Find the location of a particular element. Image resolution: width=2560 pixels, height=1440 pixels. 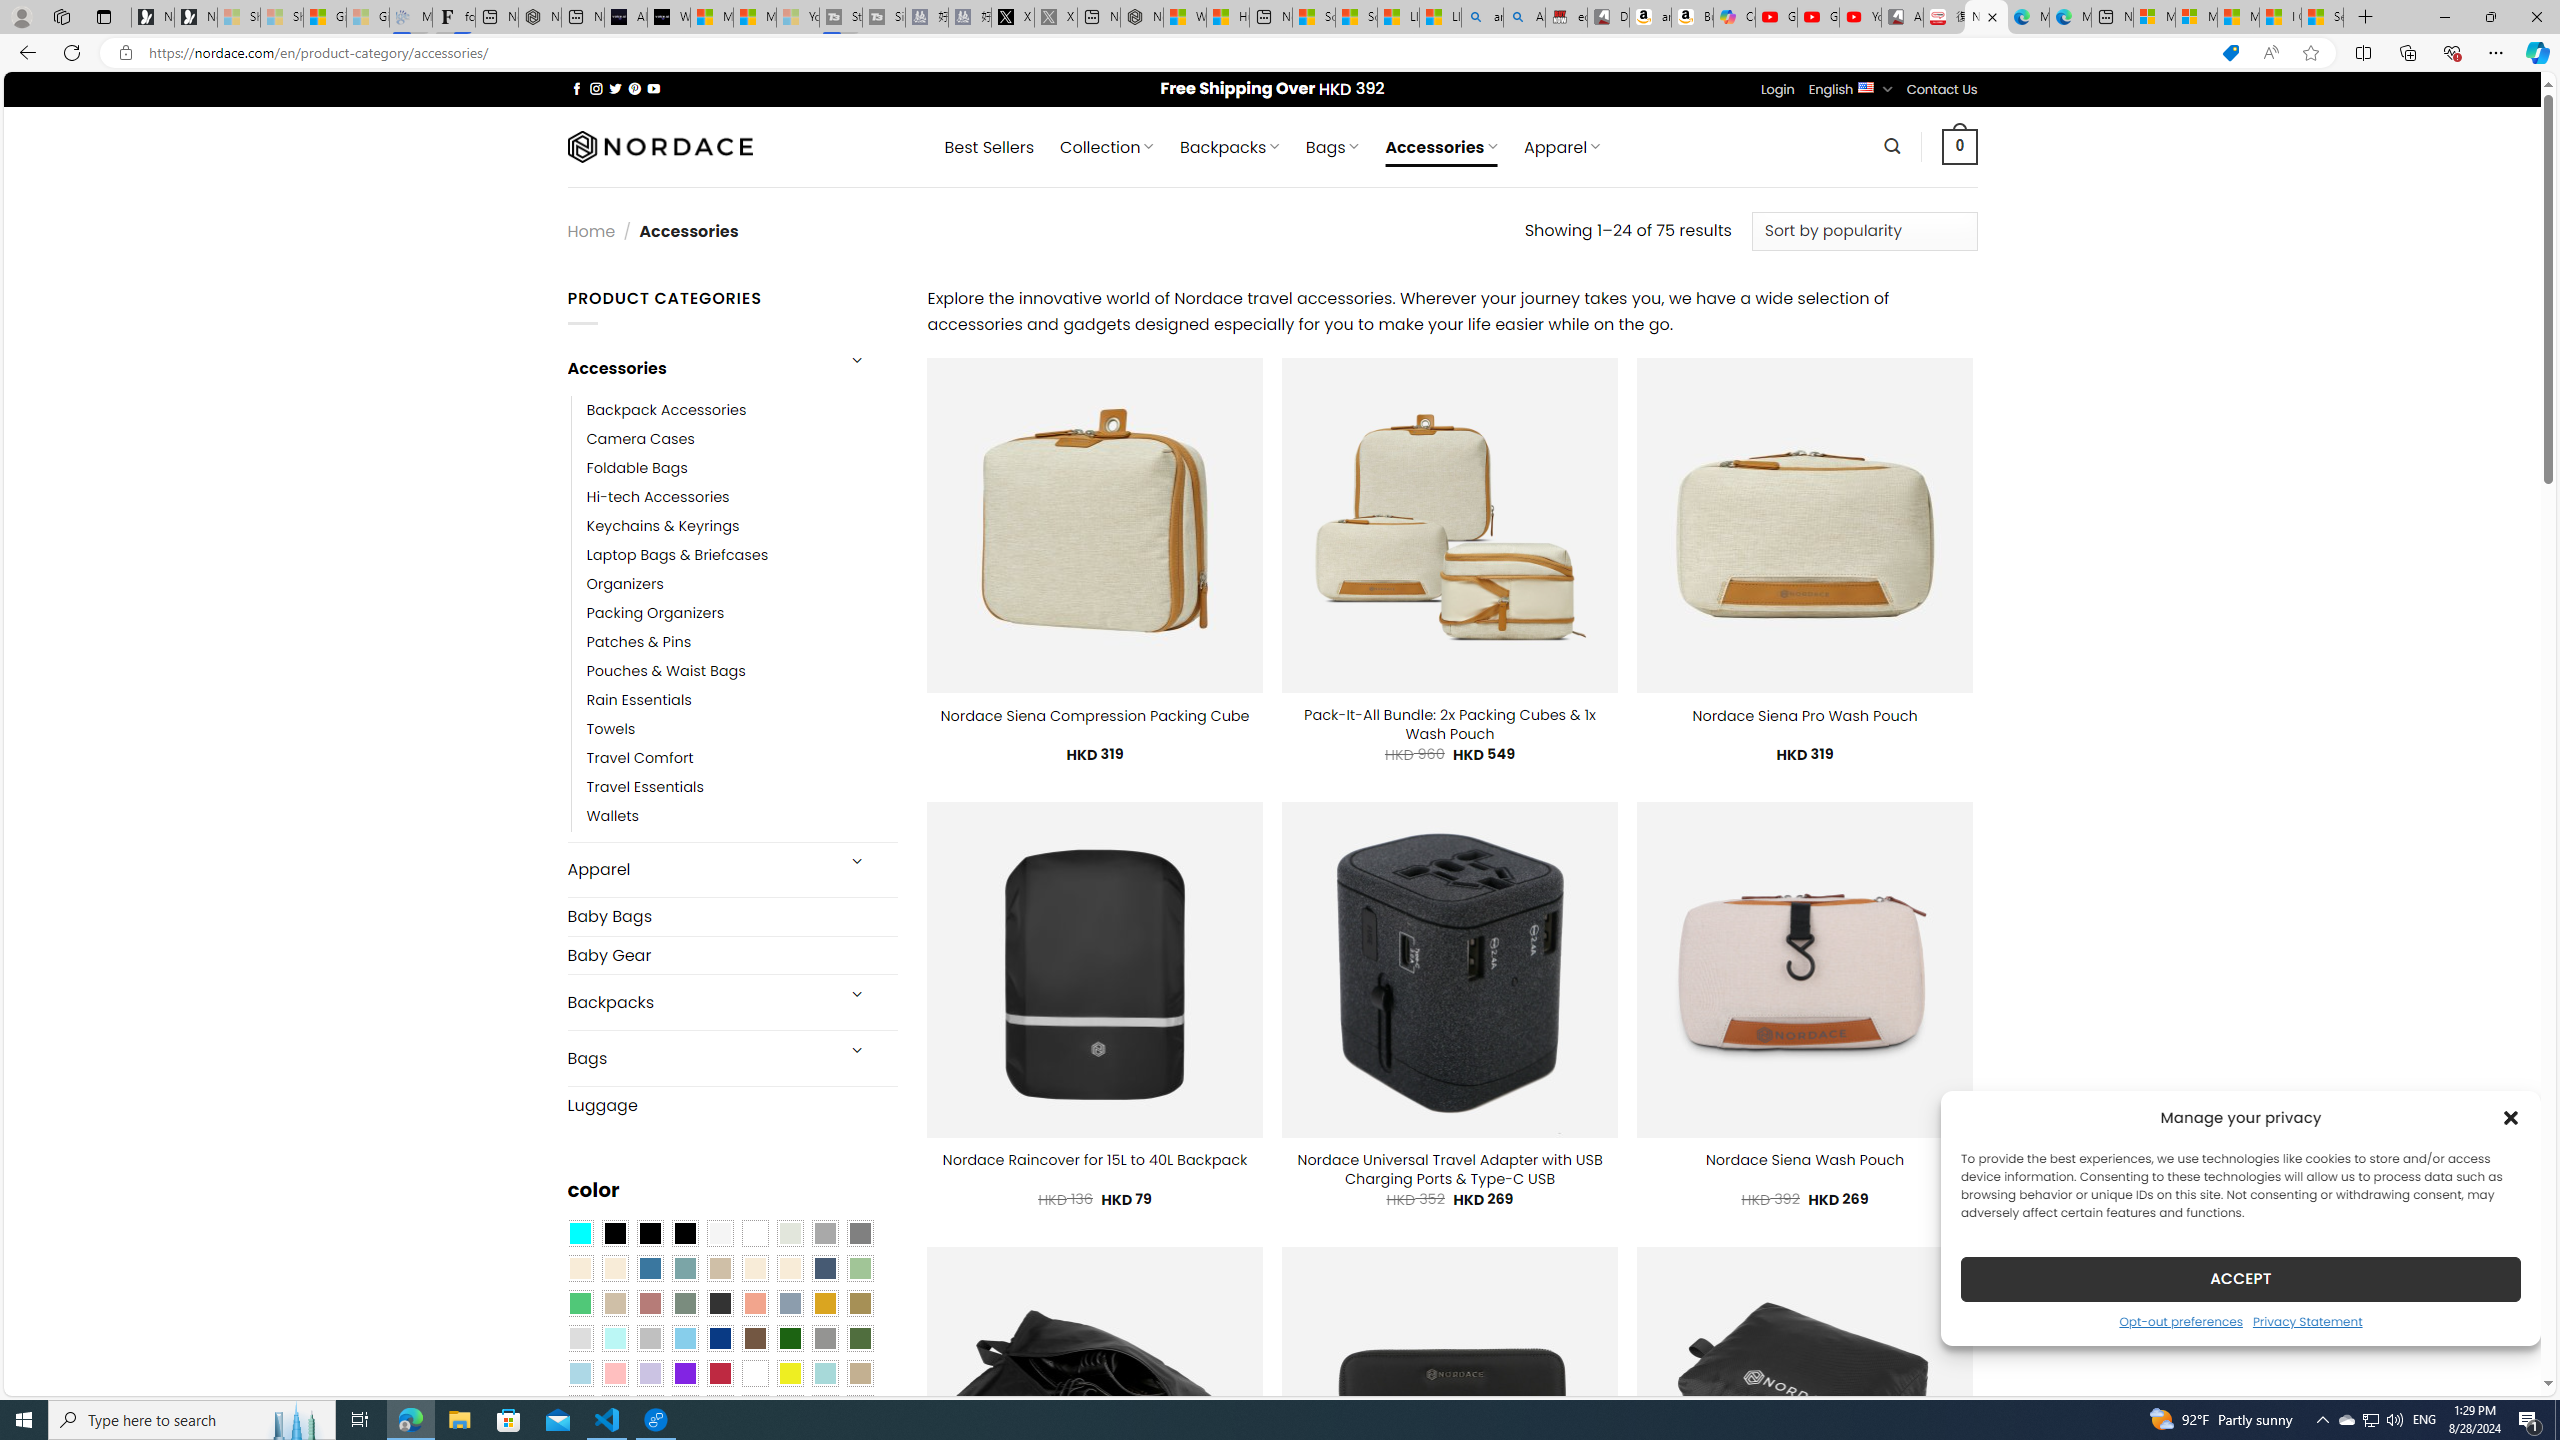

Beige is located at coordinates (579, 1268).